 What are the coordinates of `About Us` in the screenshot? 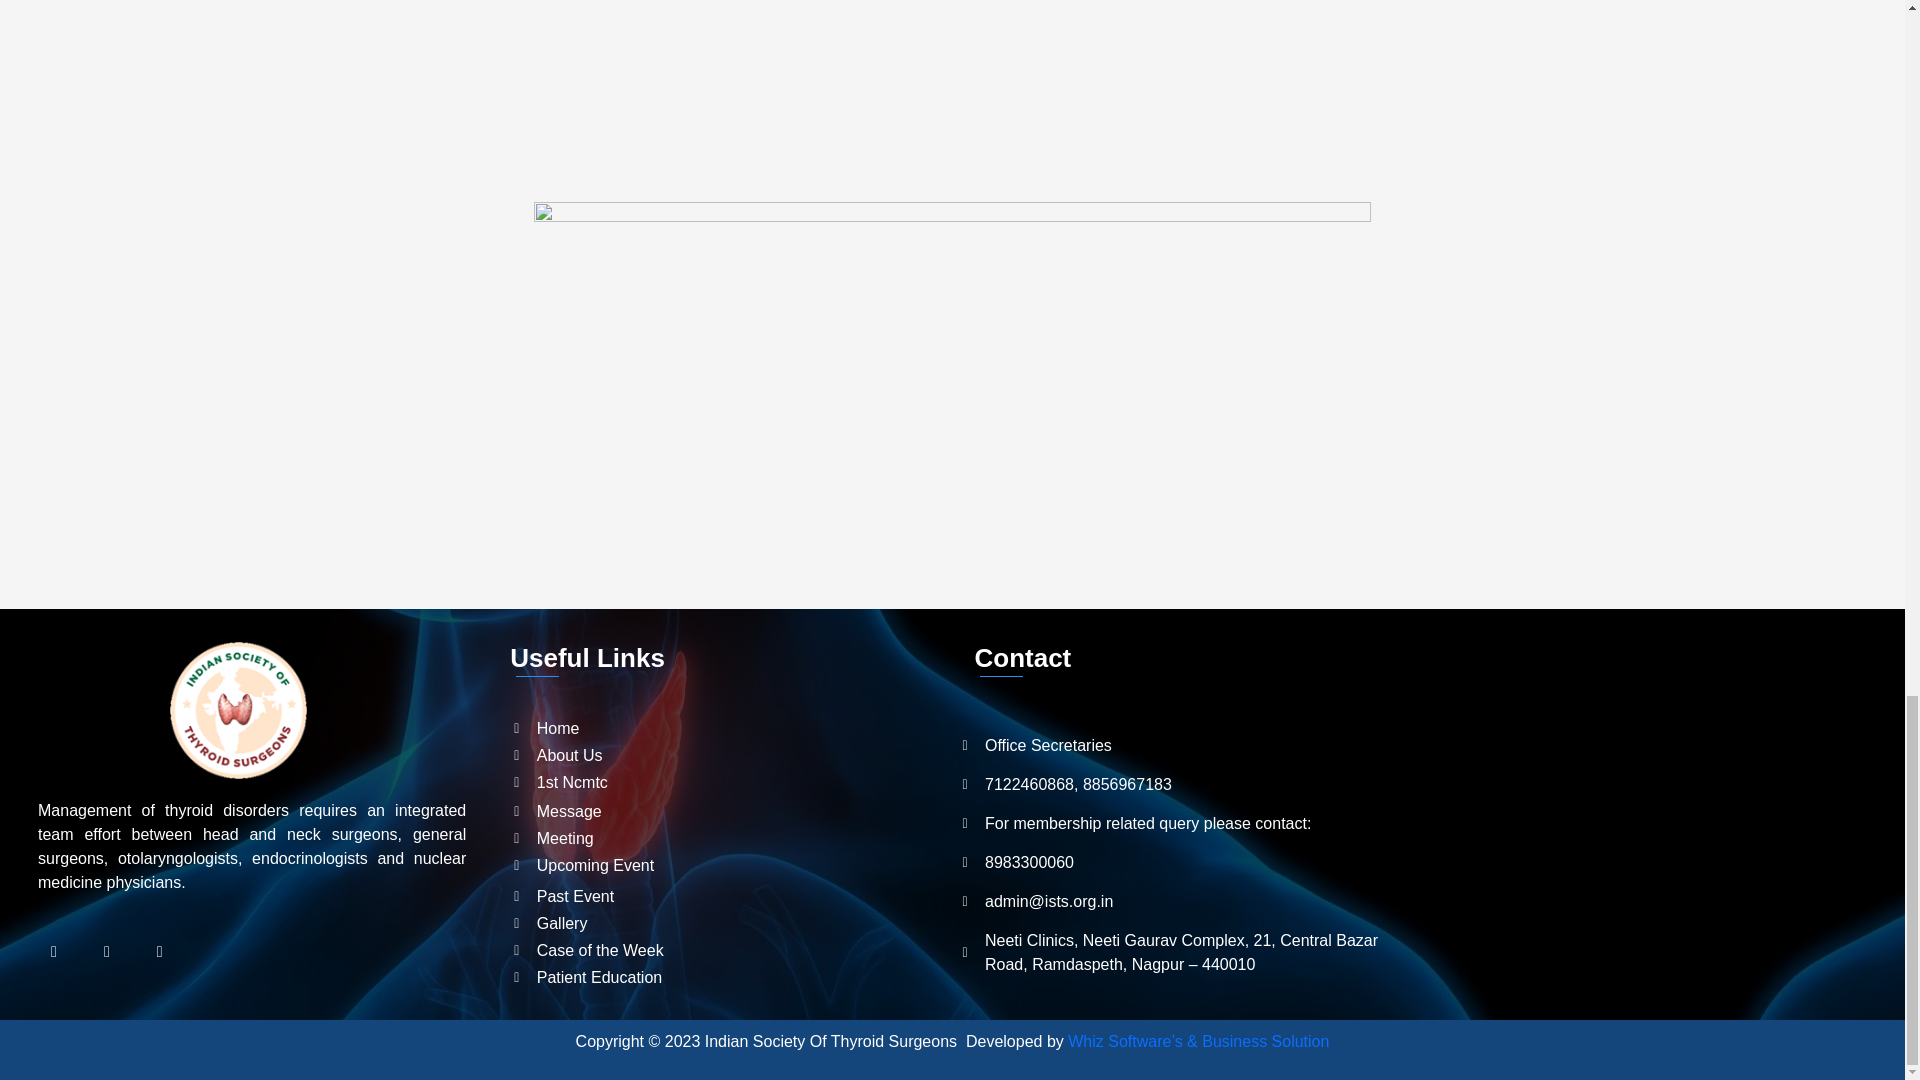 It's located at (728, 756).